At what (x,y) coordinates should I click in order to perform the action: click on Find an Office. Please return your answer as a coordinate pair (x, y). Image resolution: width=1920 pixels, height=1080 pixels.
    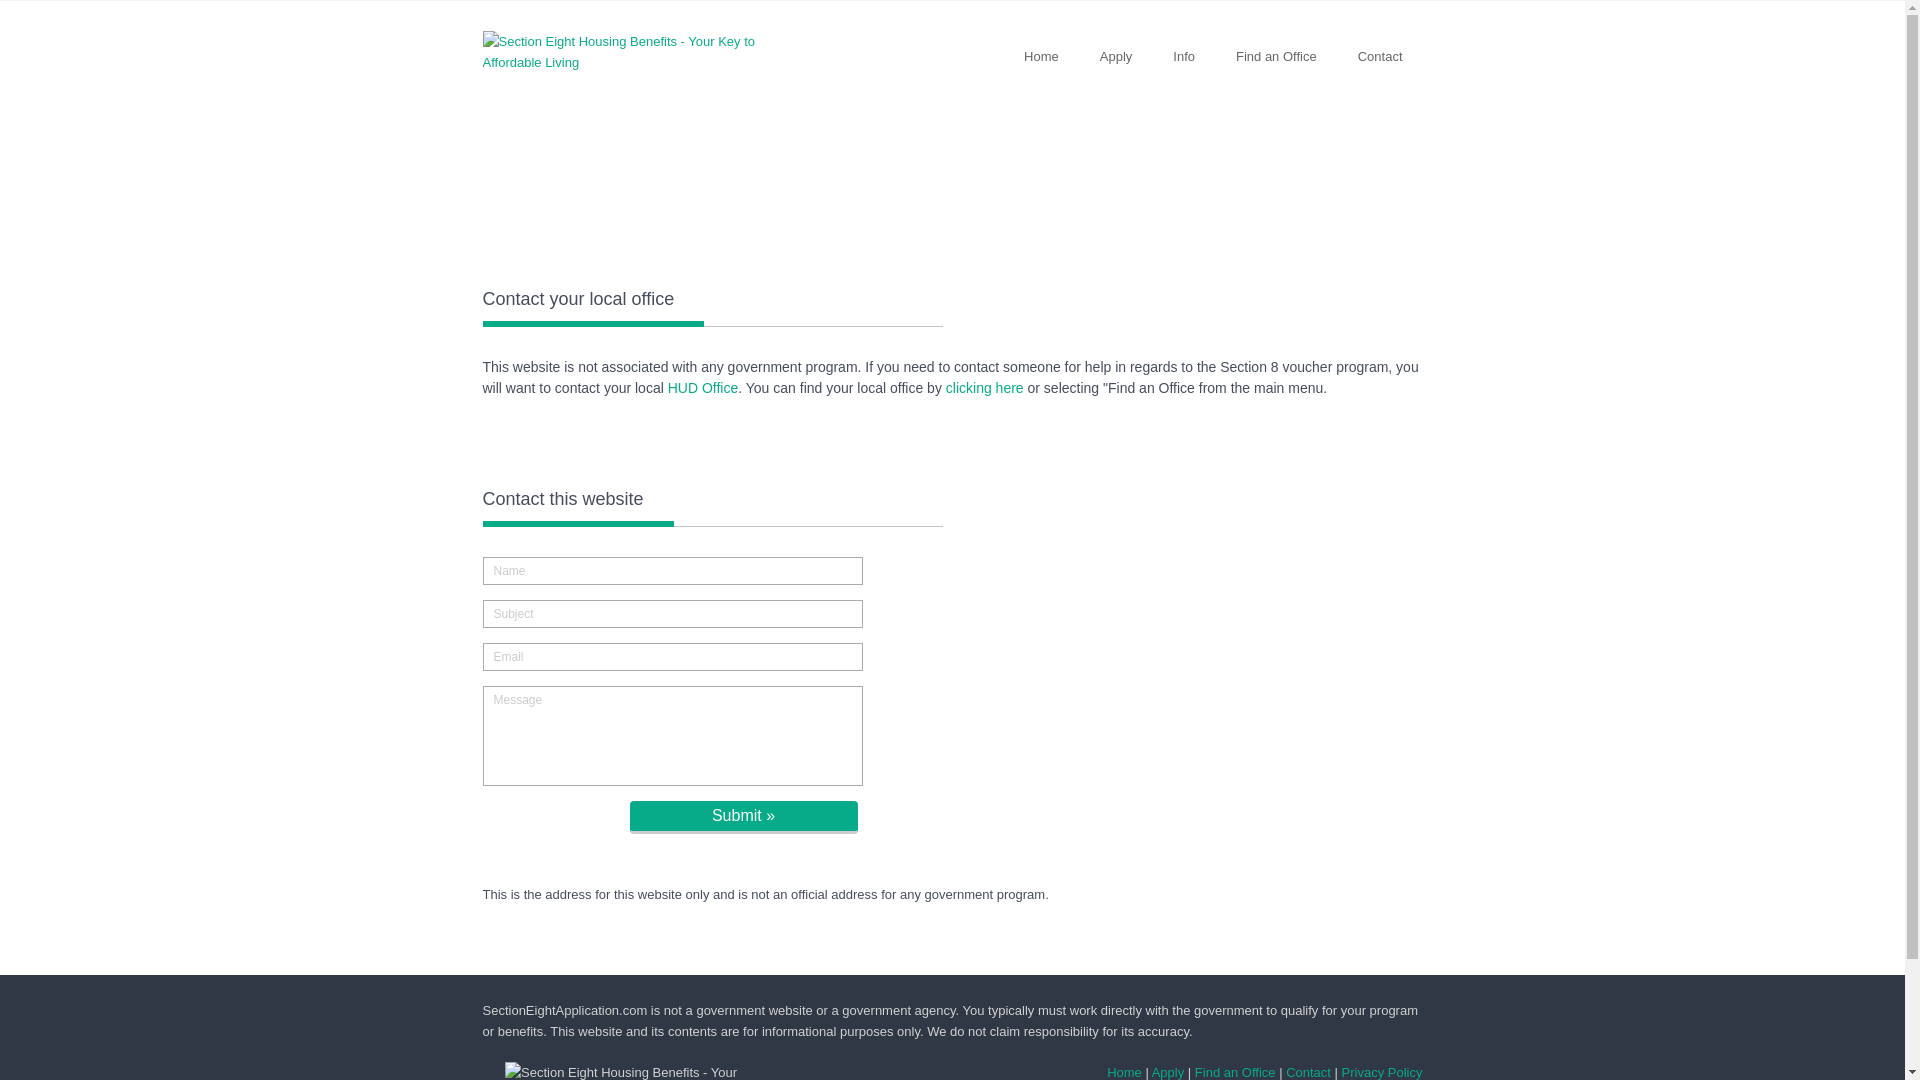
    Looking at the image, I should click on (1235, 1072).